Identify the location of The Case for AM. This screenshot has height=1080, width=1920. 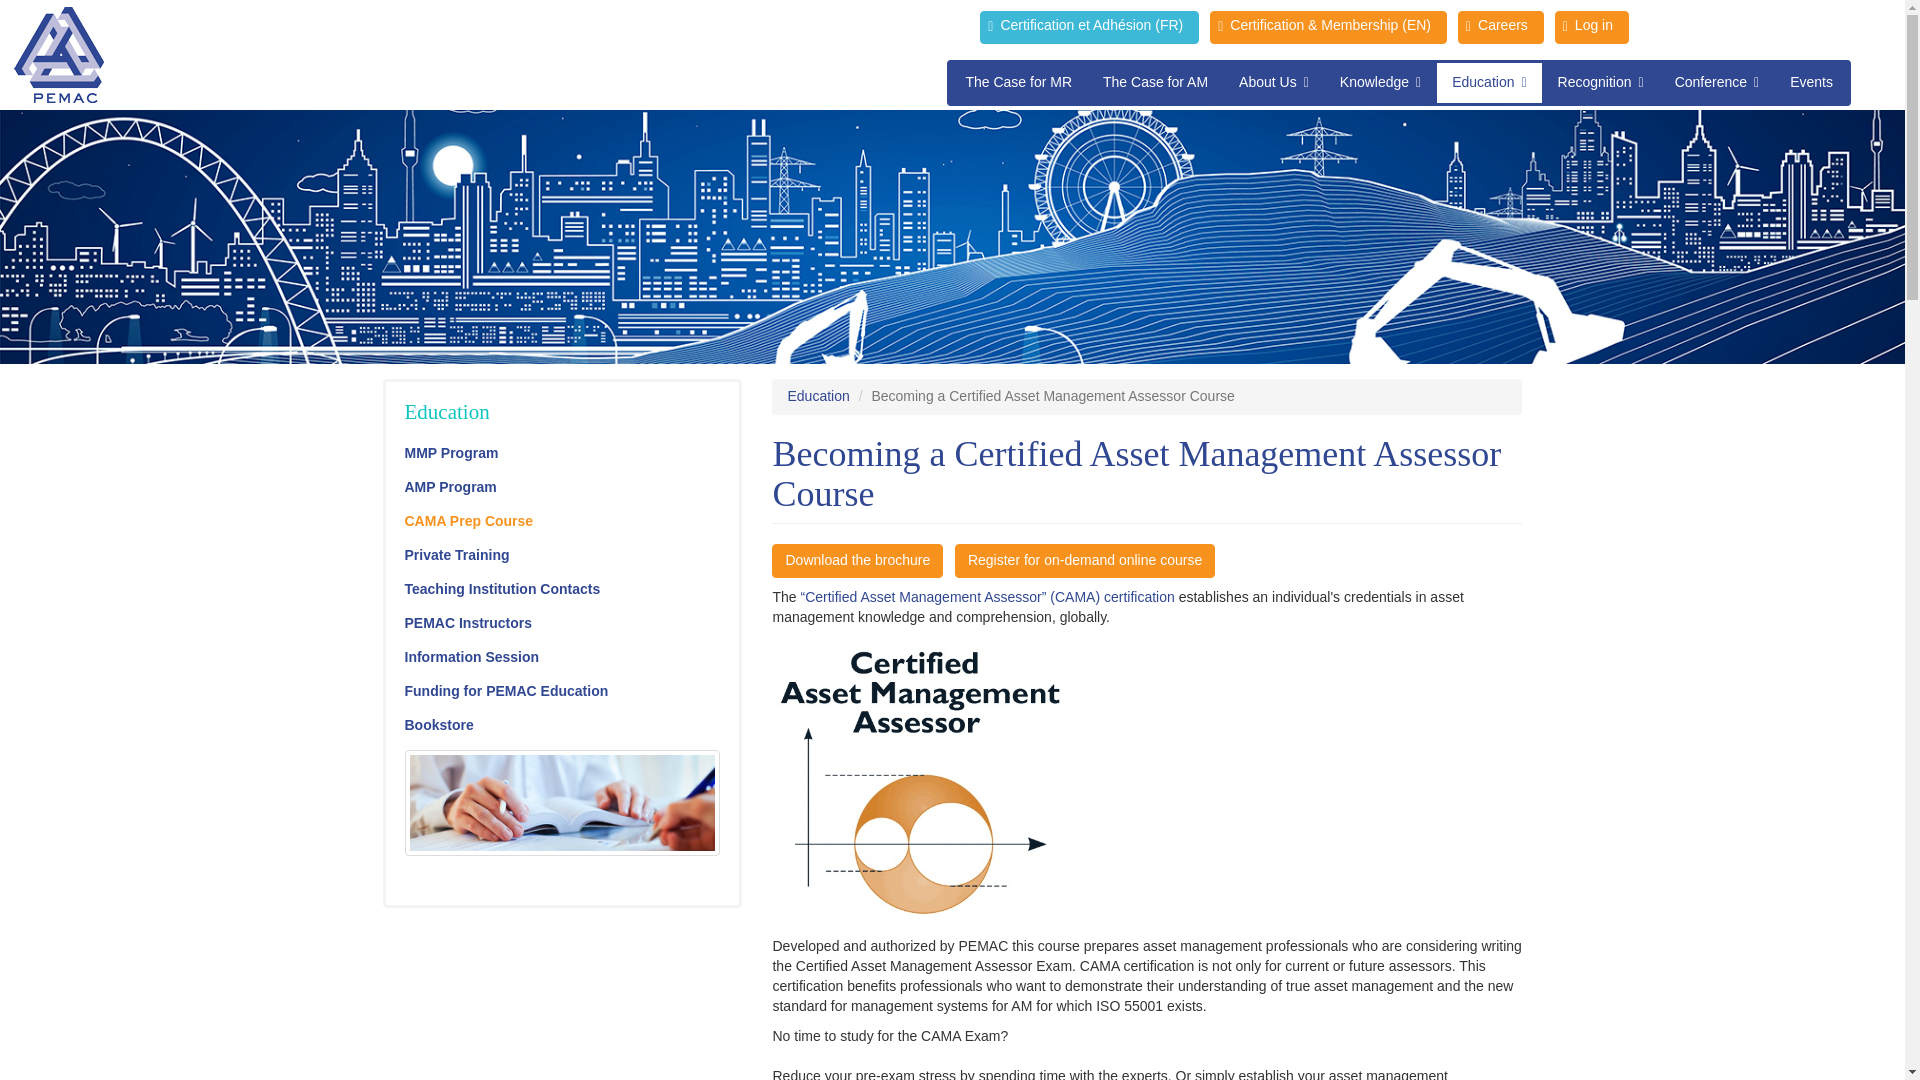
(1156, 82).